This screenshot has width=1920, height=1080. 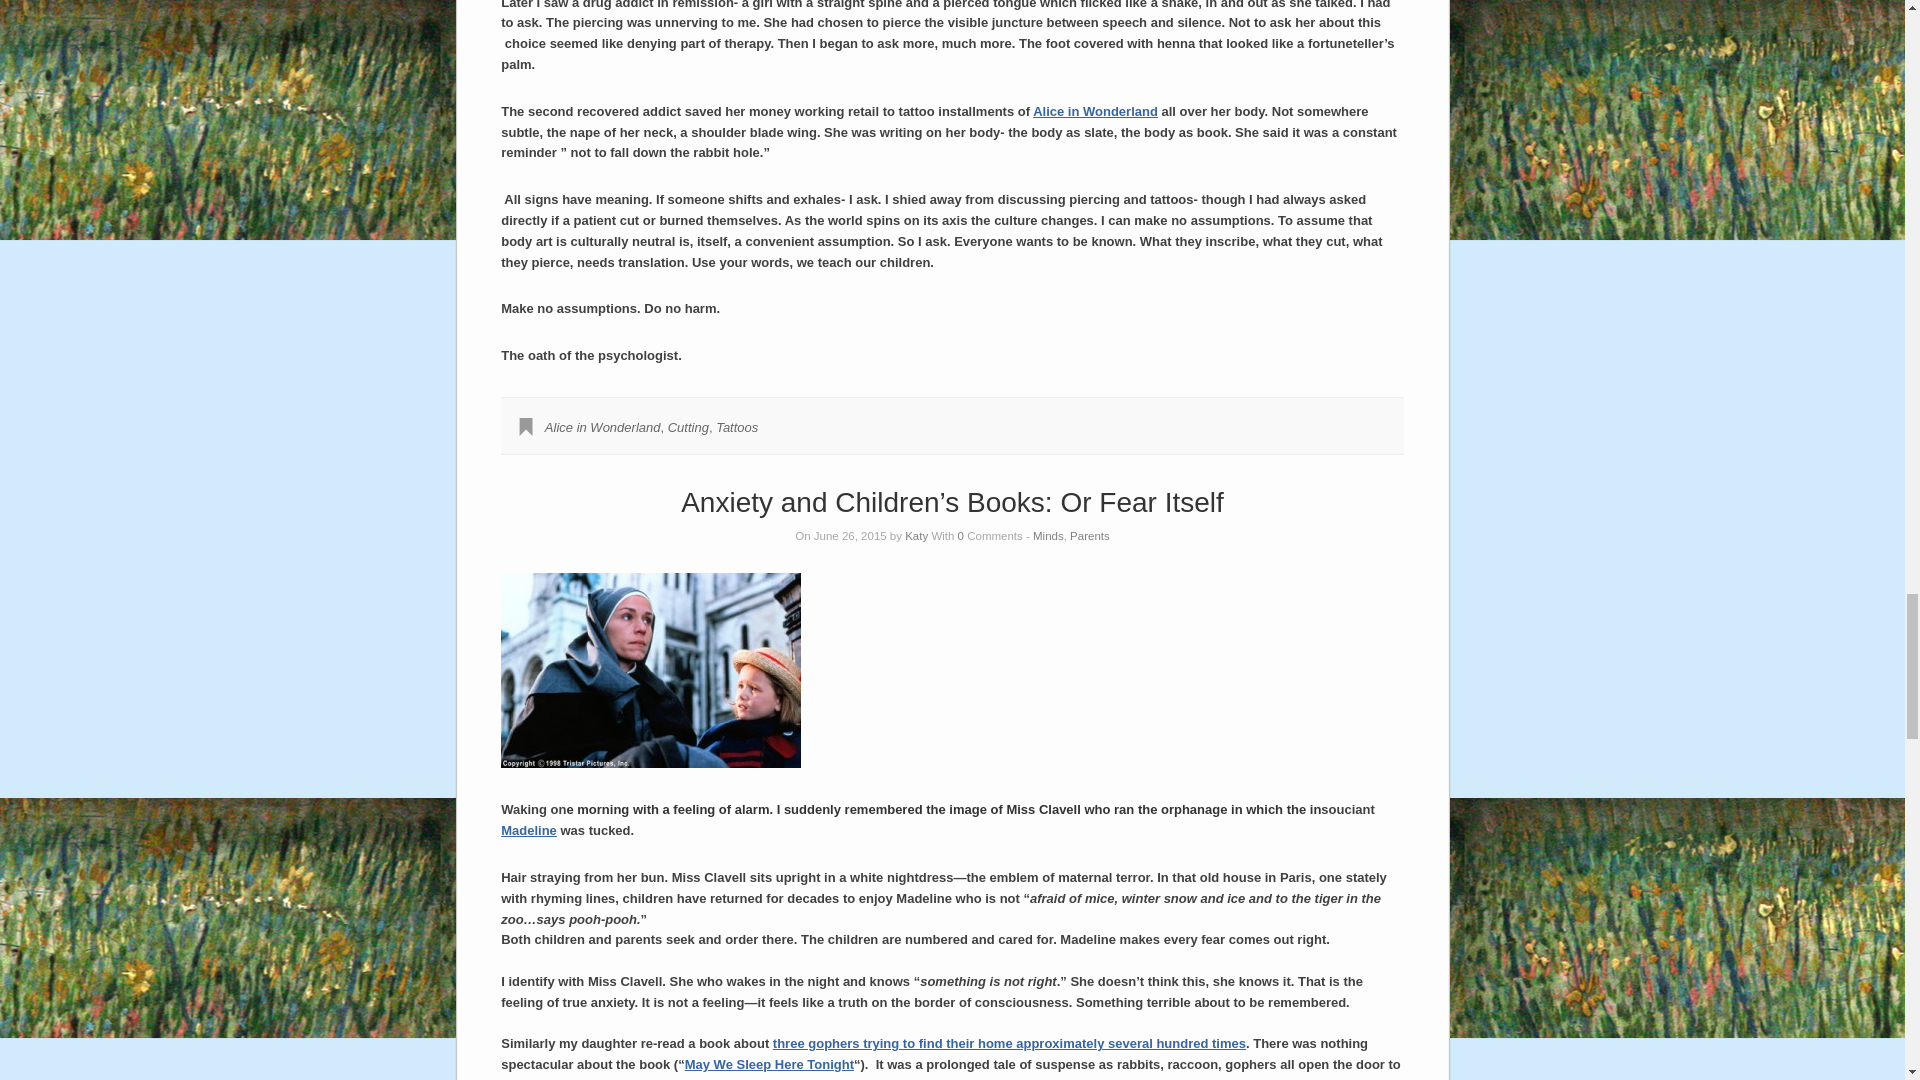 I want to click on Cutting, so click(x=688, y=428).